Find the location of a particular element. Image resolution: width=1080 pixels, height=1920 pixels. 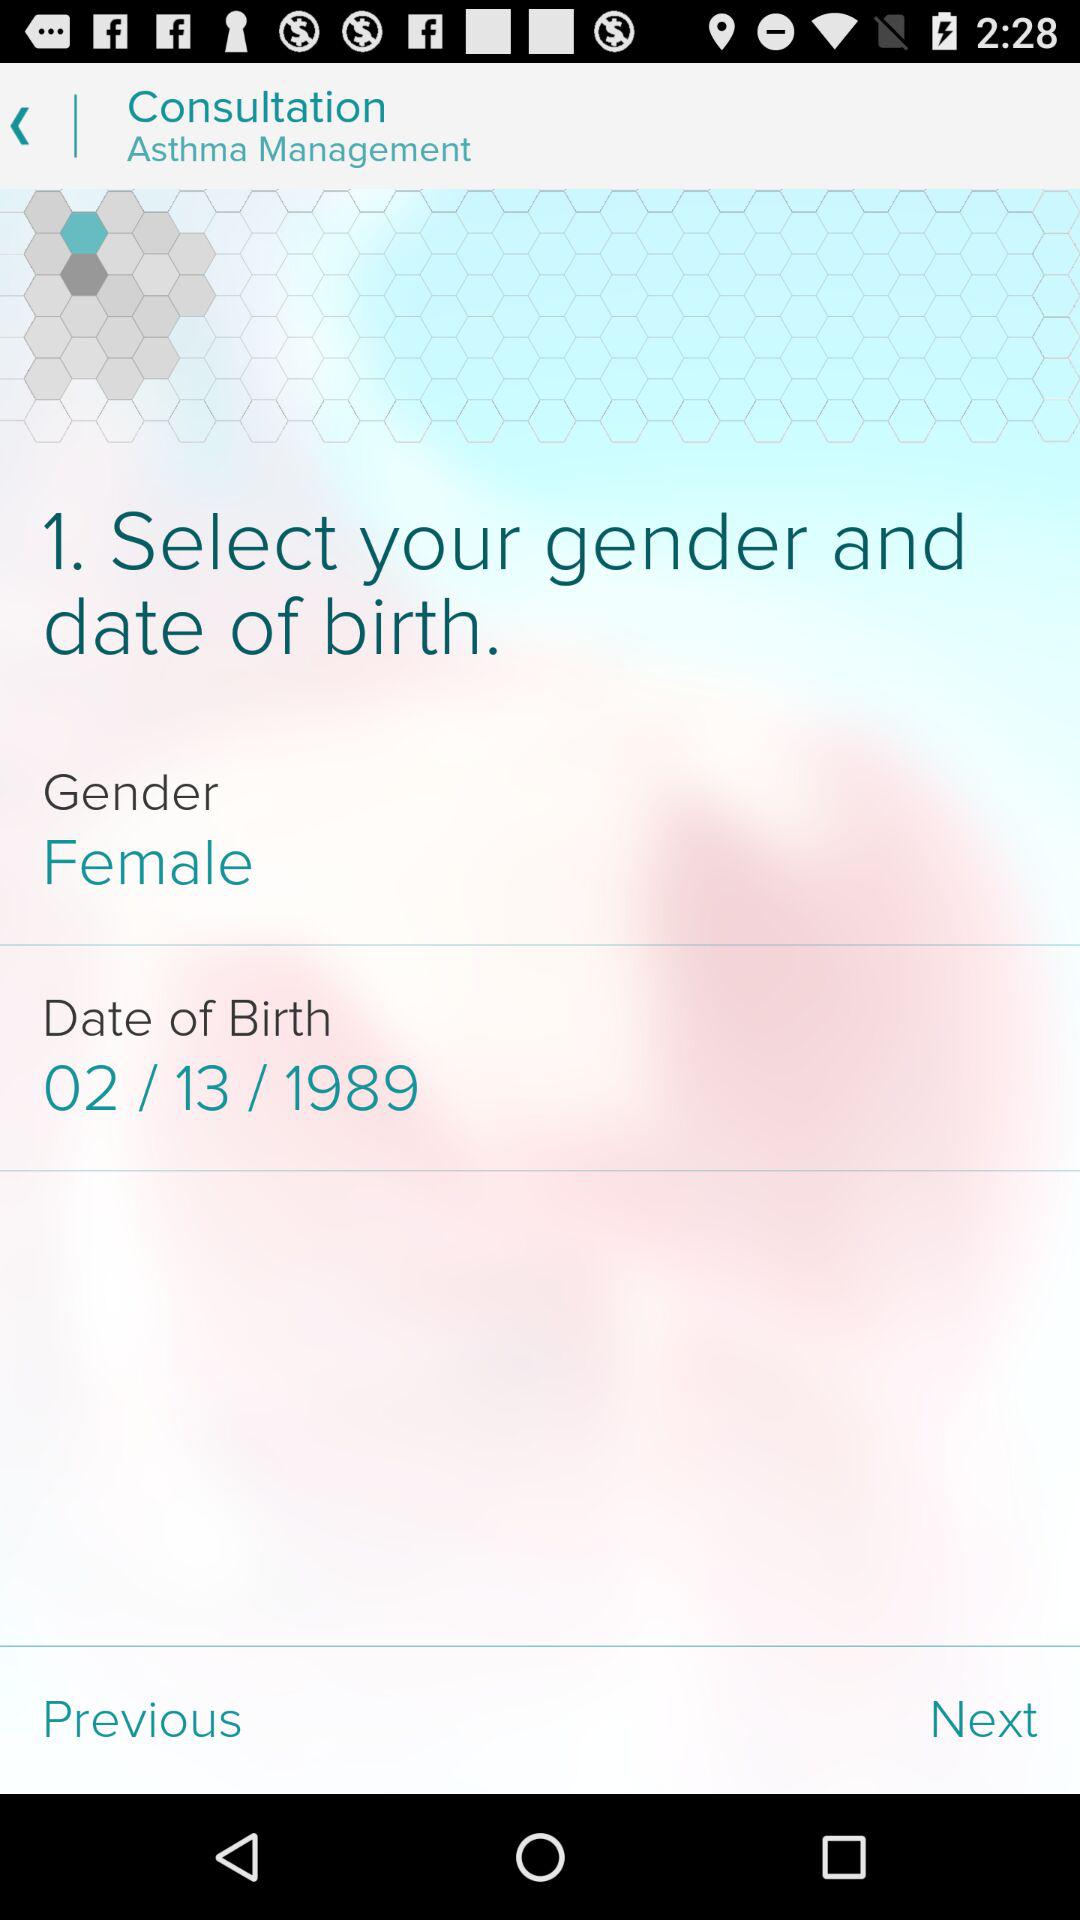

select the line left of the text consultation asthma management is located at coordinates (74, 126).